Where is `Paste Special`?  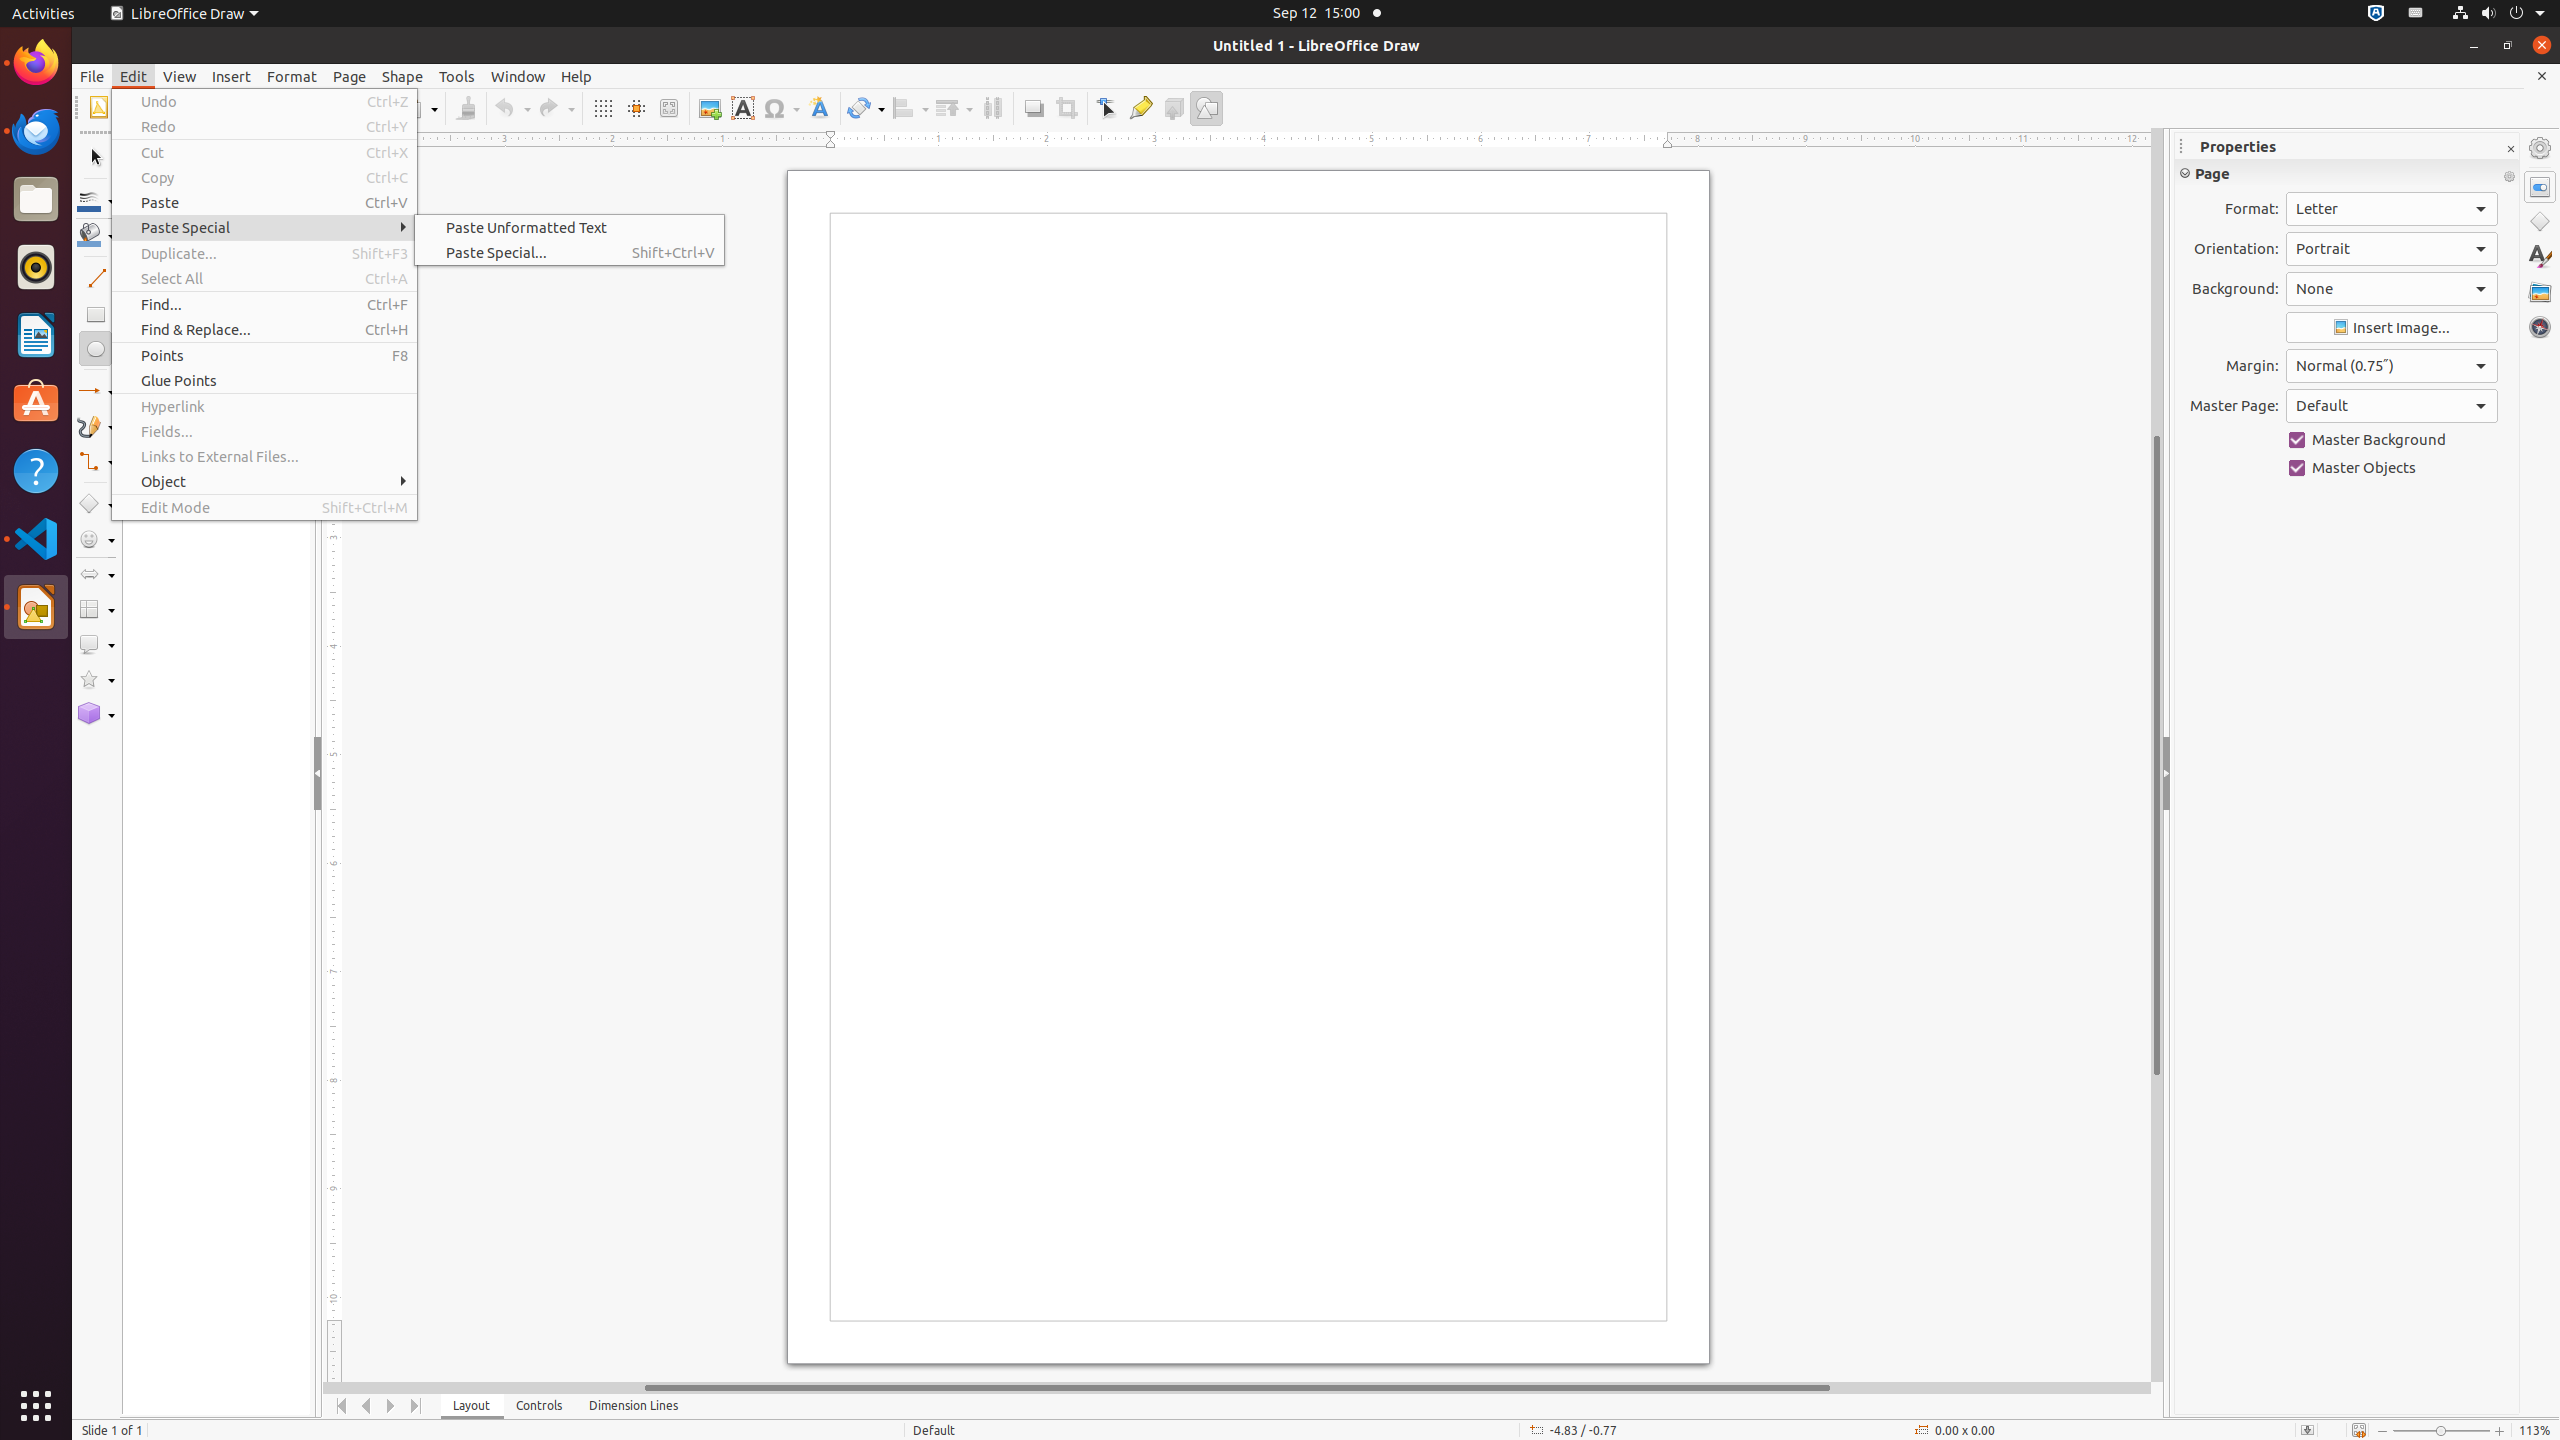 Paste Special is located at coordinates (264, 228).